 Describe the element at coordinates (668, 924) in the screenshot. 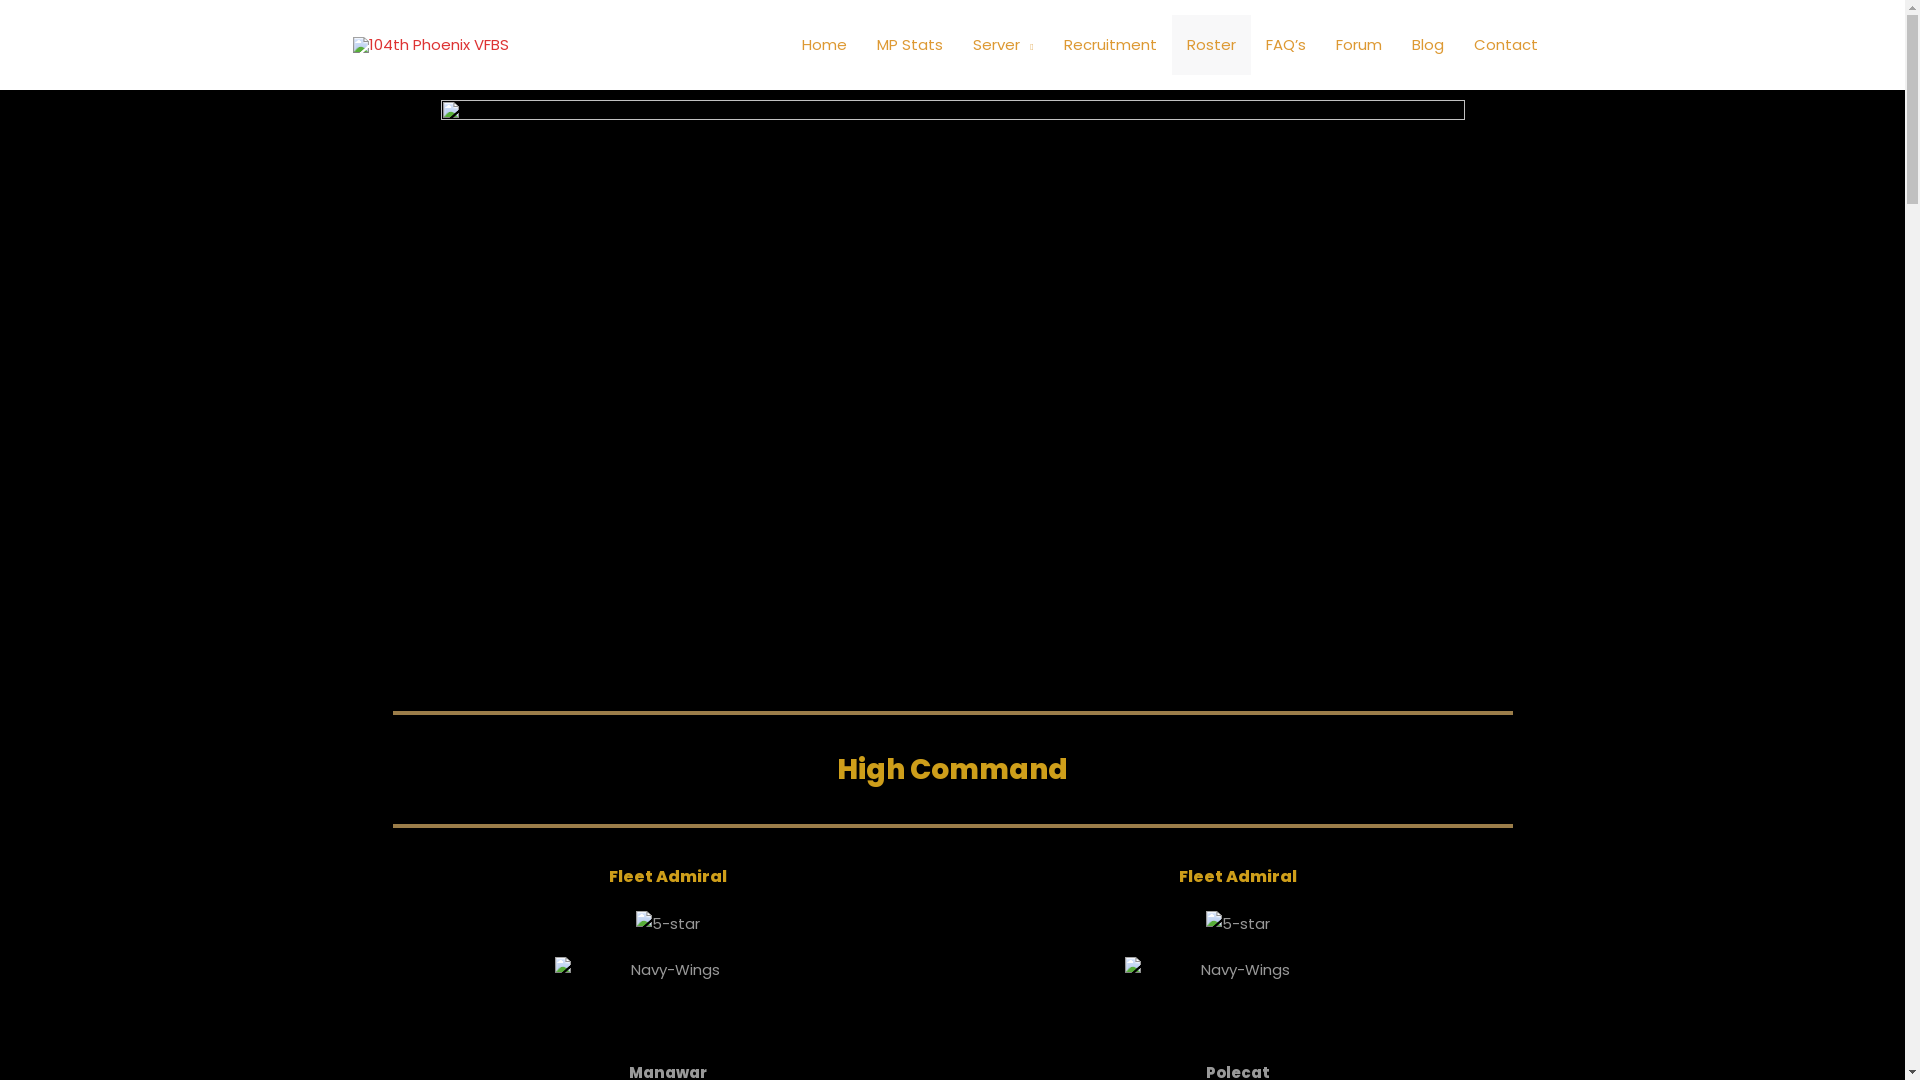

I see `5-star` at that location.